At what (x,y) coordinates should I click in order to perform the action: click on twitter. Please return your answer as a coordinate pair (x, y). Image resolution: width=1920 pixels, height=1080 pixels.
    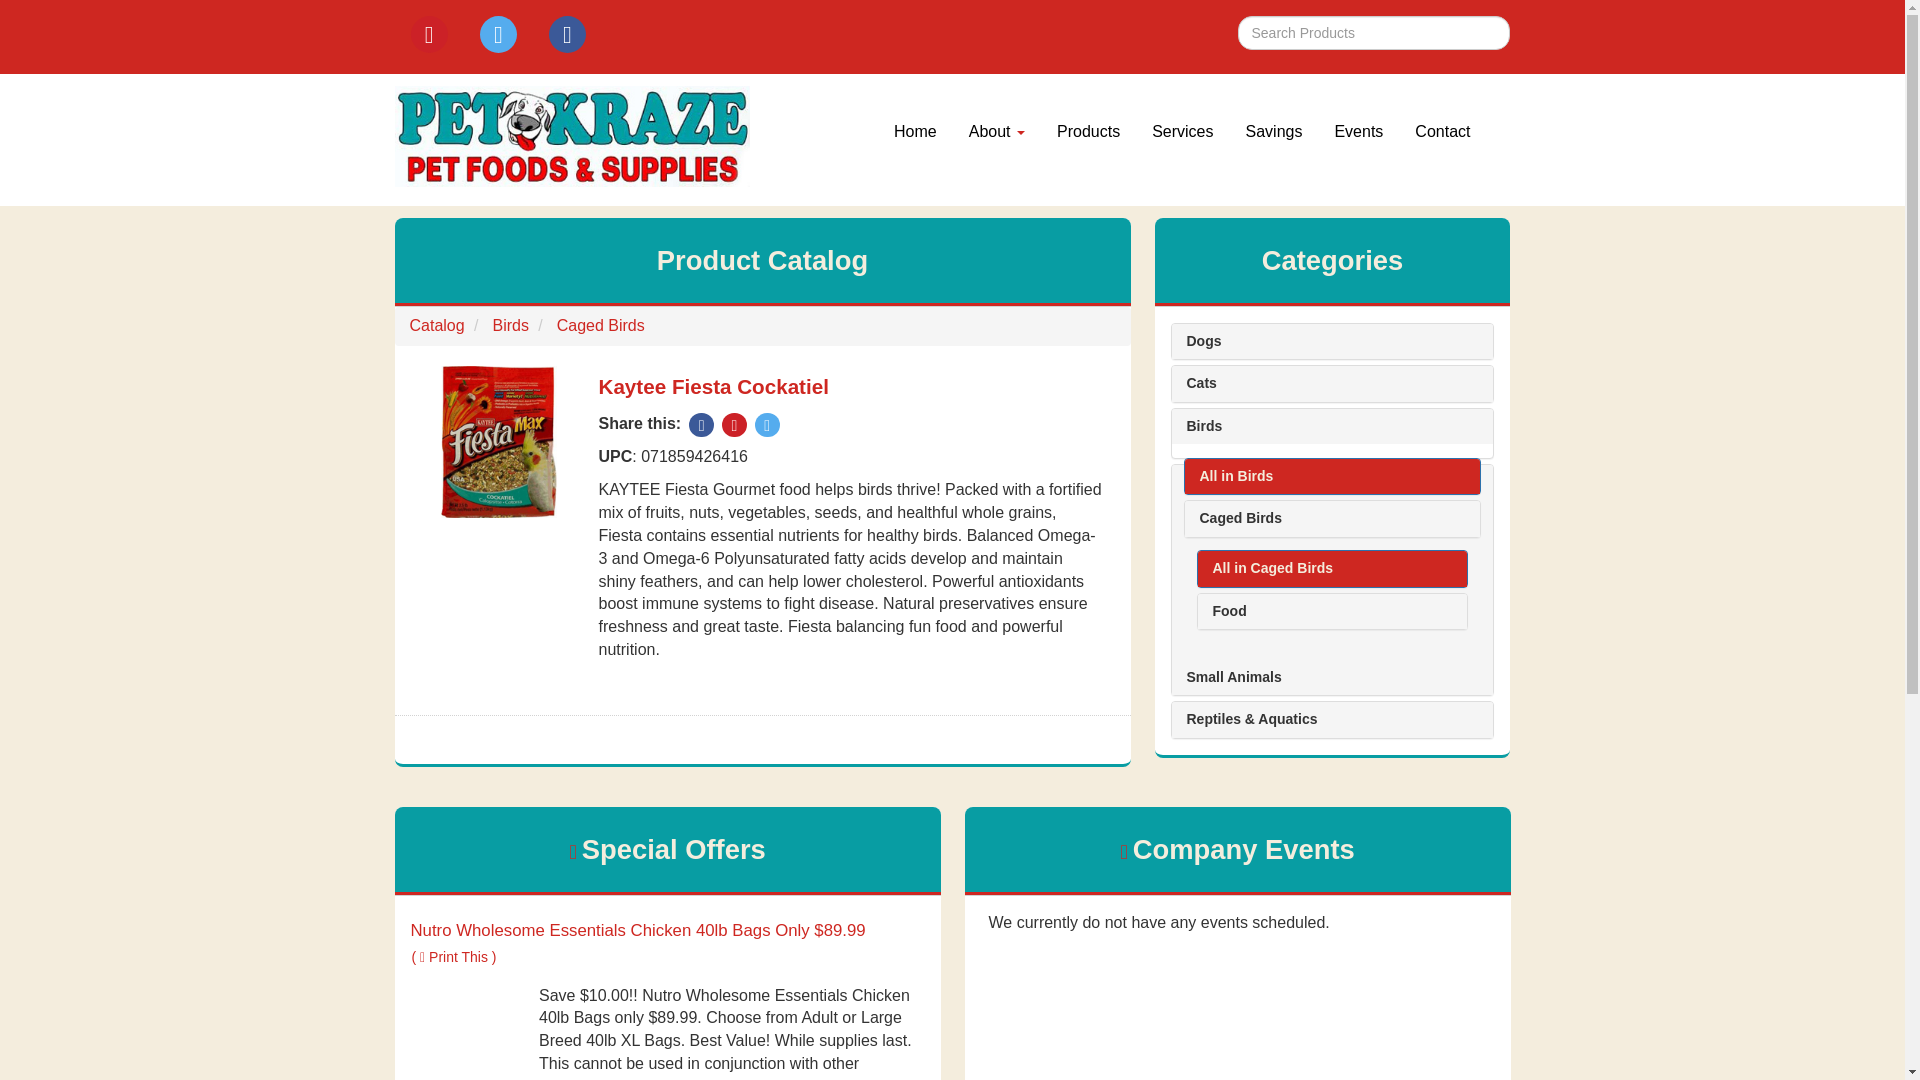
    Looking at the image, I should click on (498, 34).